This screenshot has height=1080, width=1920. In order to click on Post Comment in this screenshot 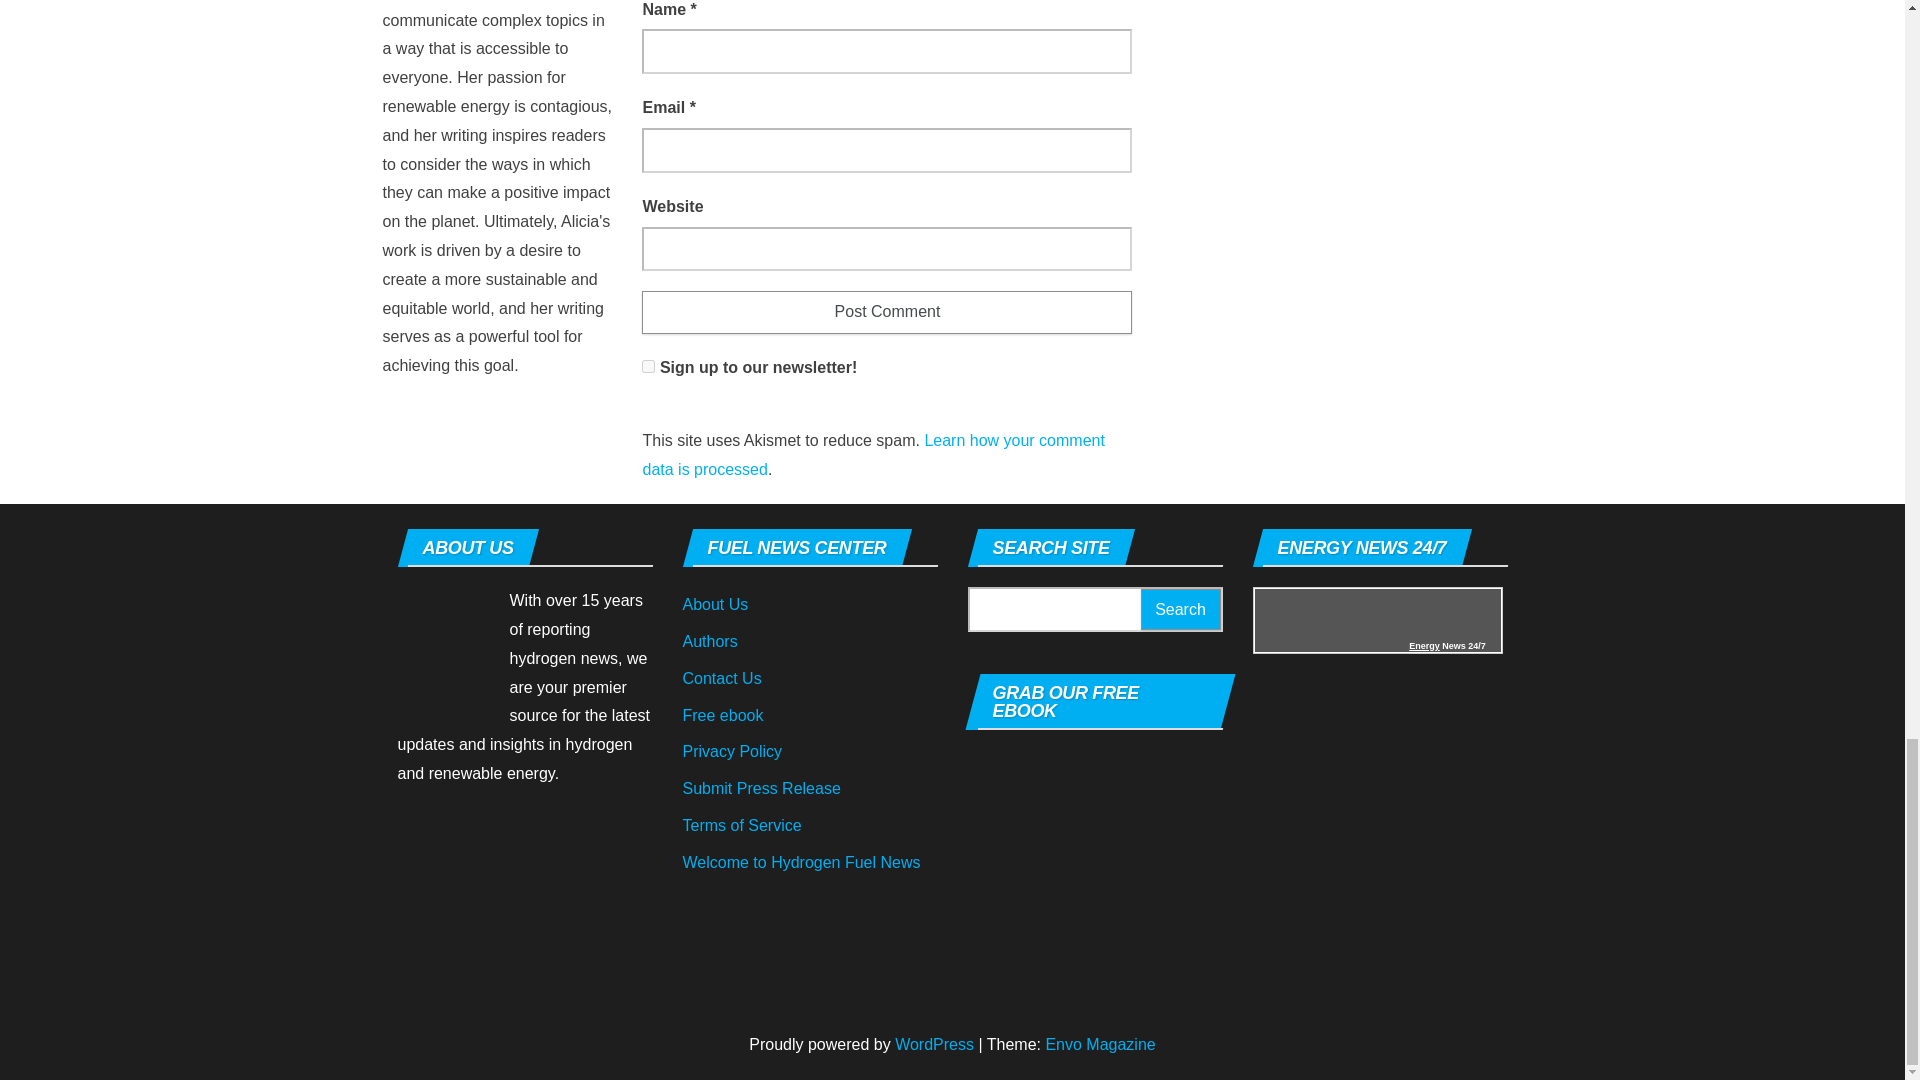, I will do `click(886, 312)`.